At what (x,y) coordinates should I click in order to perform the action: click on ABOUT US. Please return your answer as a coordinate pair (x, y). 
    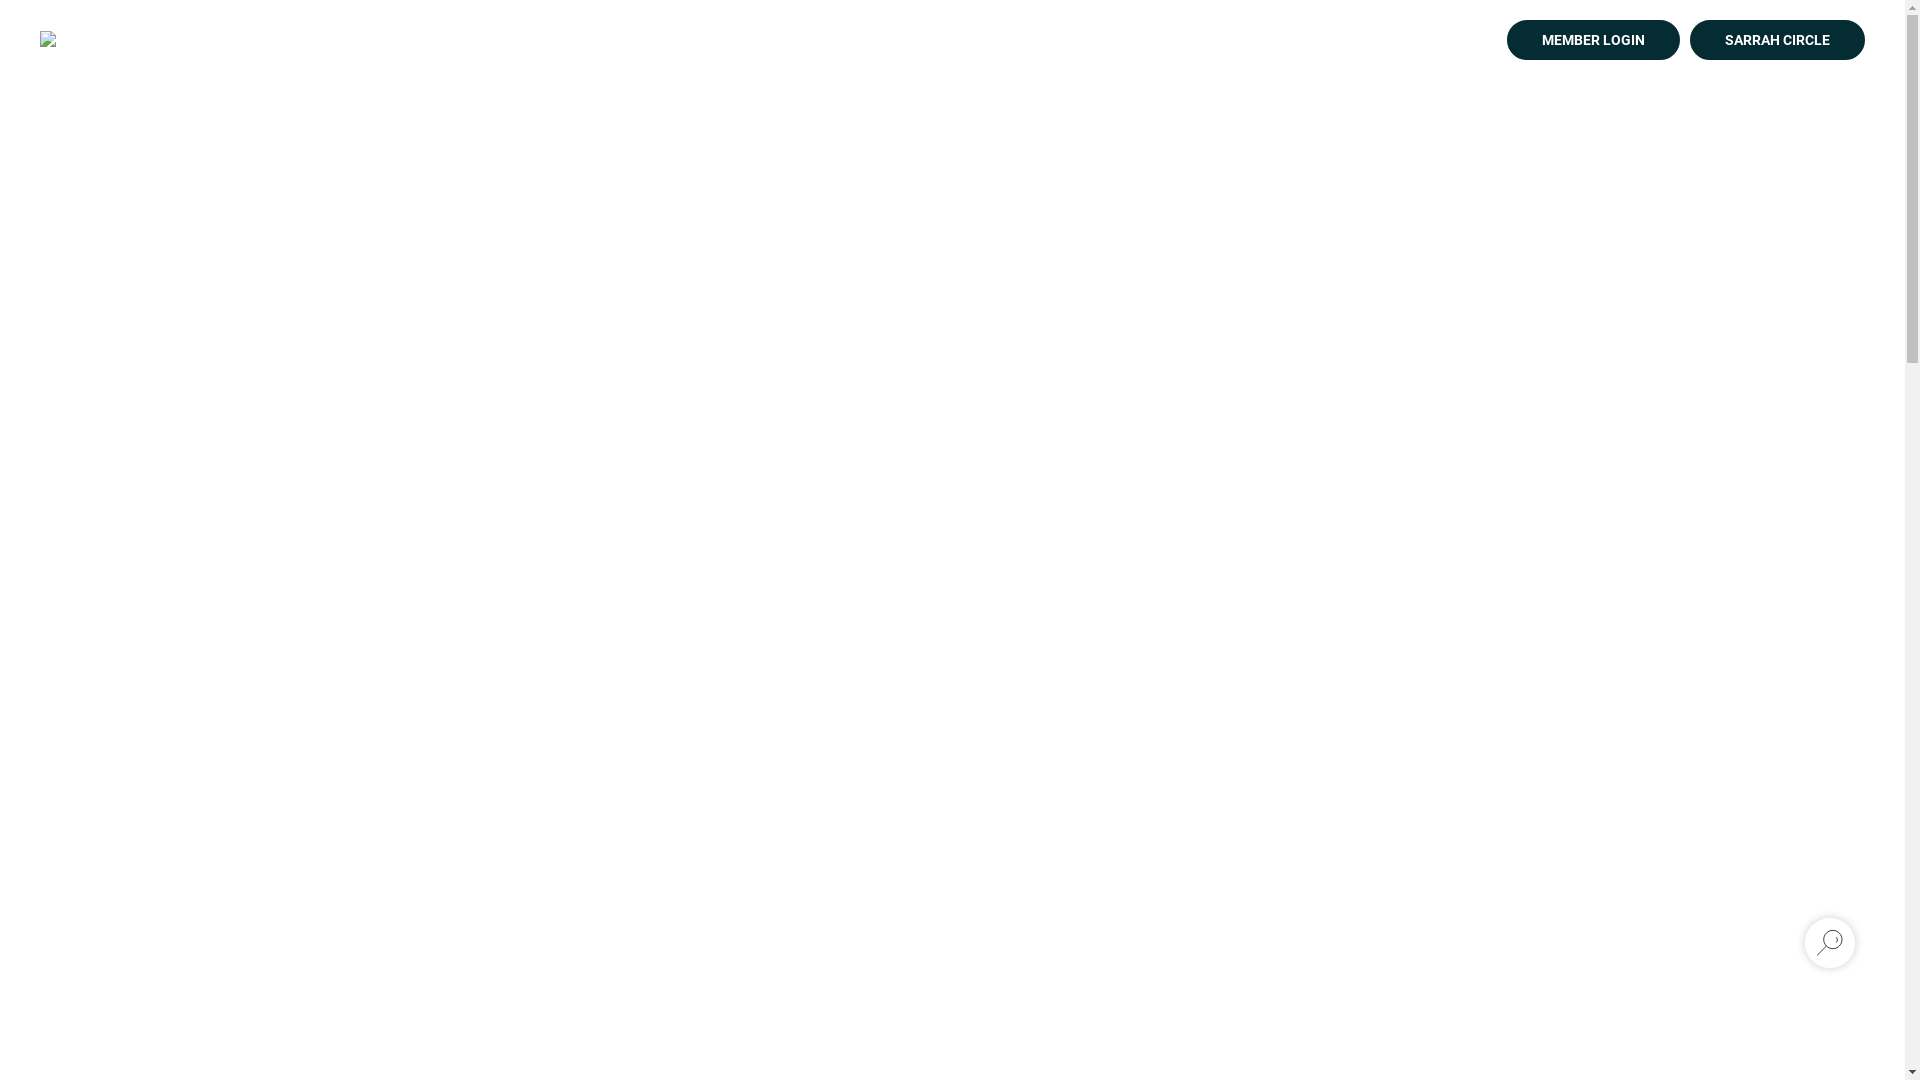
    Looking at the image, I should click on (1426, 40).